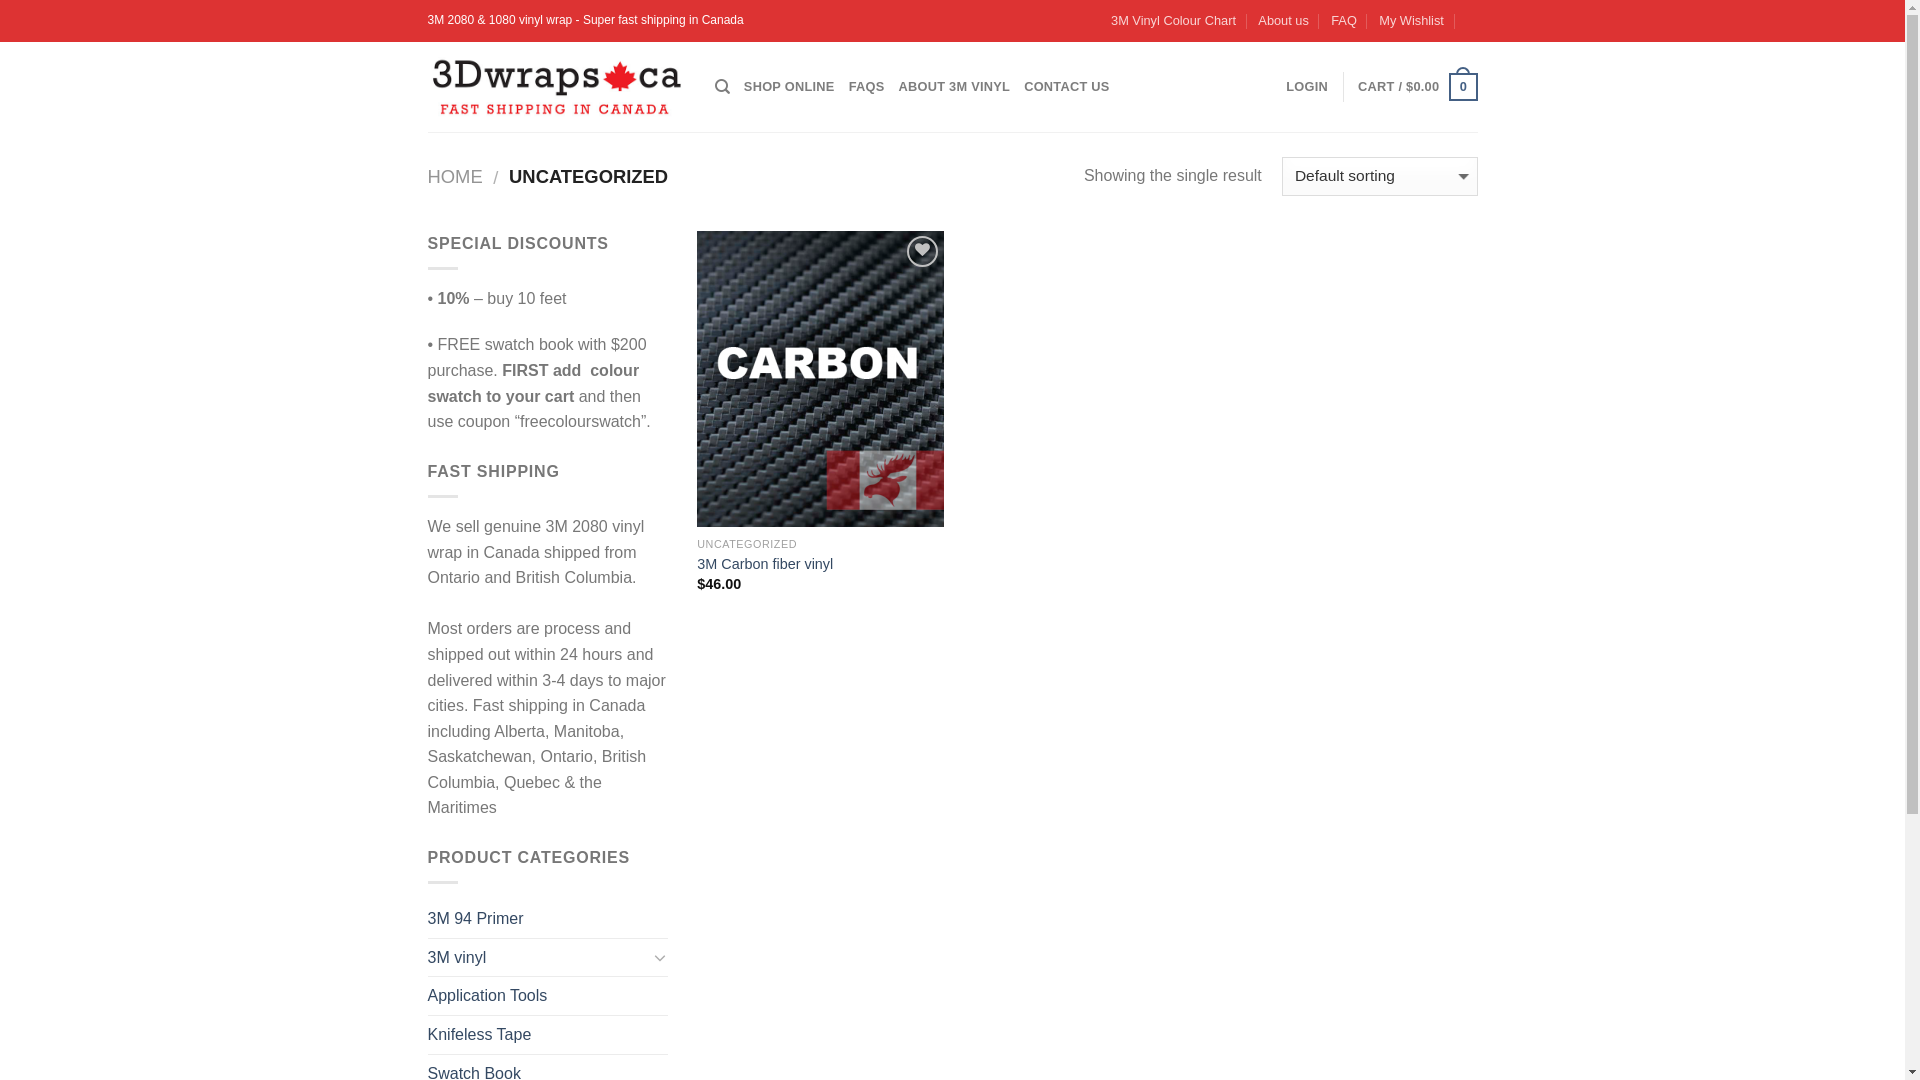 The image size is (1920, 1080). What do you see at coordinates (548, 919) in the screenshot?
I see `3M 94 Primer` at bounding box center [548, 919].